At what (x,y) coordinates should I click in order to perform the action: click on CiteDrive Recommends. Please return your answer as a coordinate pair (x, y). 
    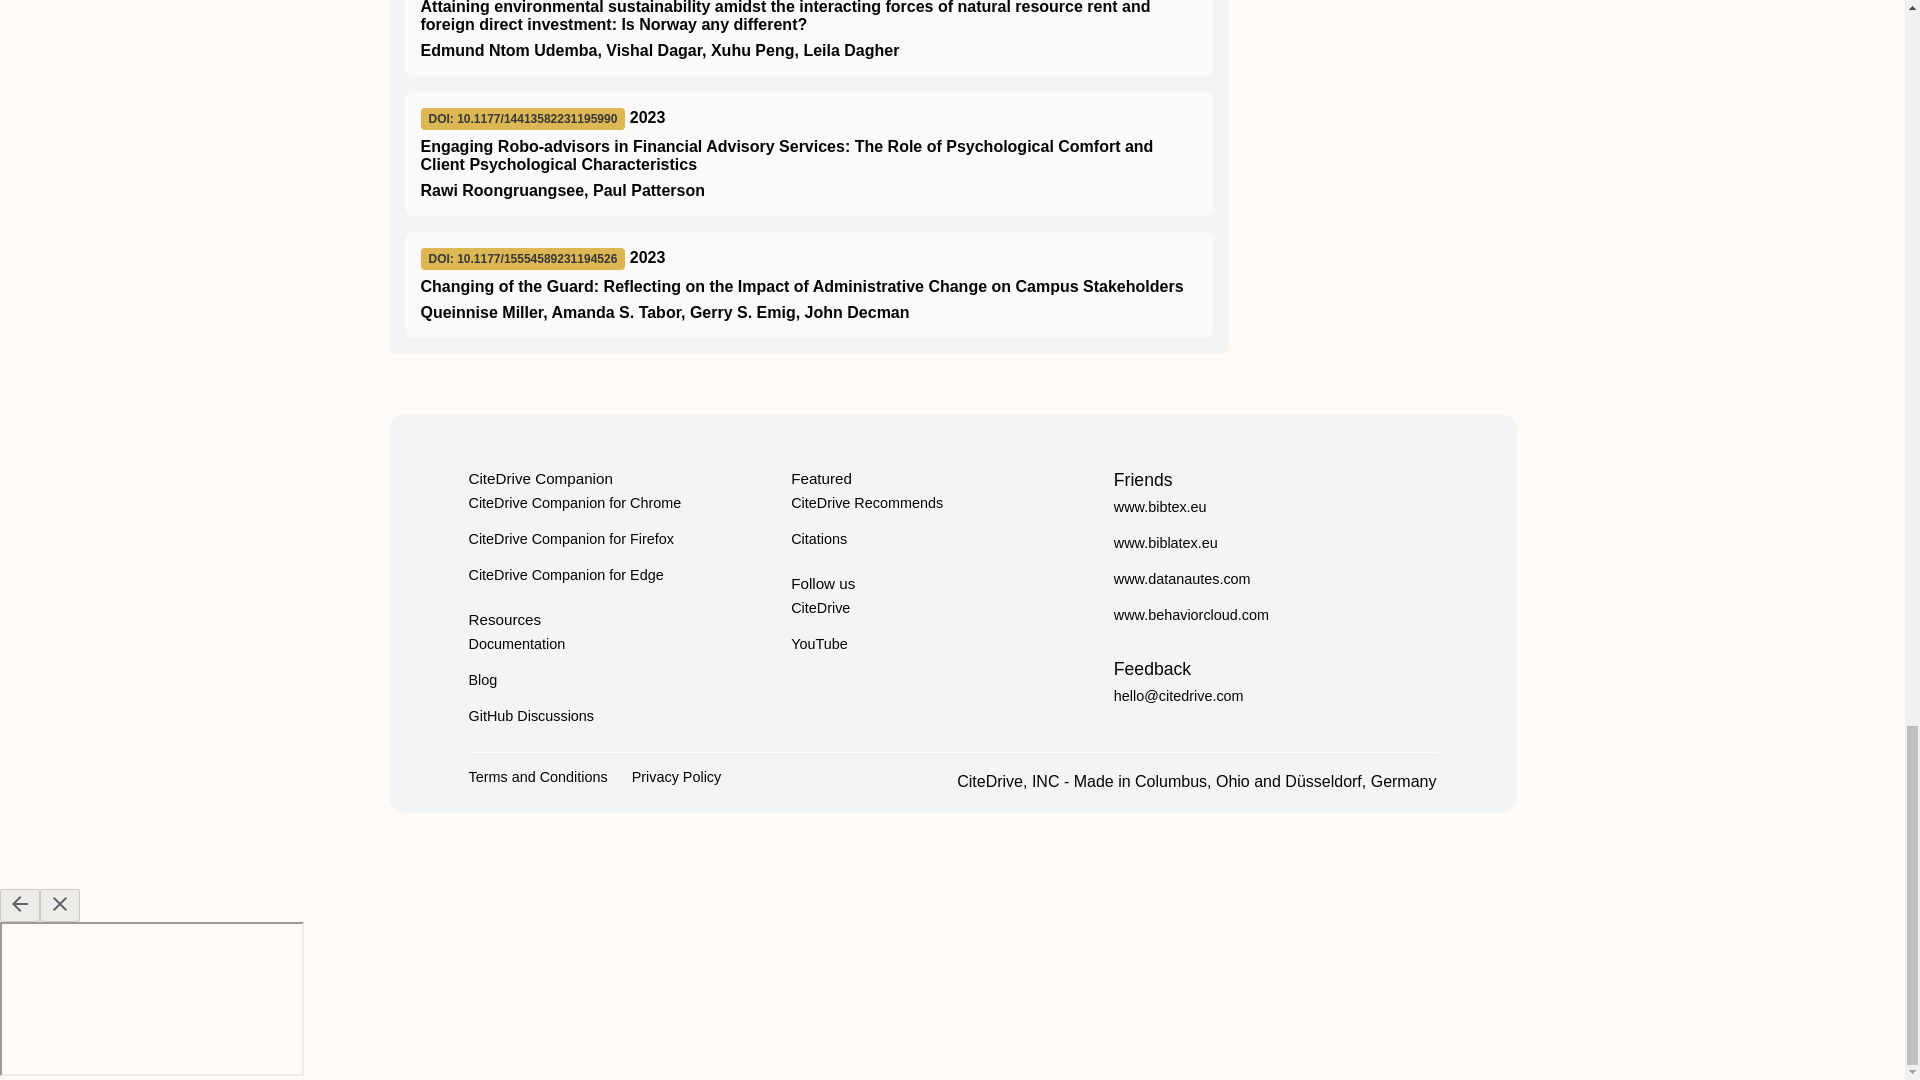
    Looking at the image, I should click on (866, 502).